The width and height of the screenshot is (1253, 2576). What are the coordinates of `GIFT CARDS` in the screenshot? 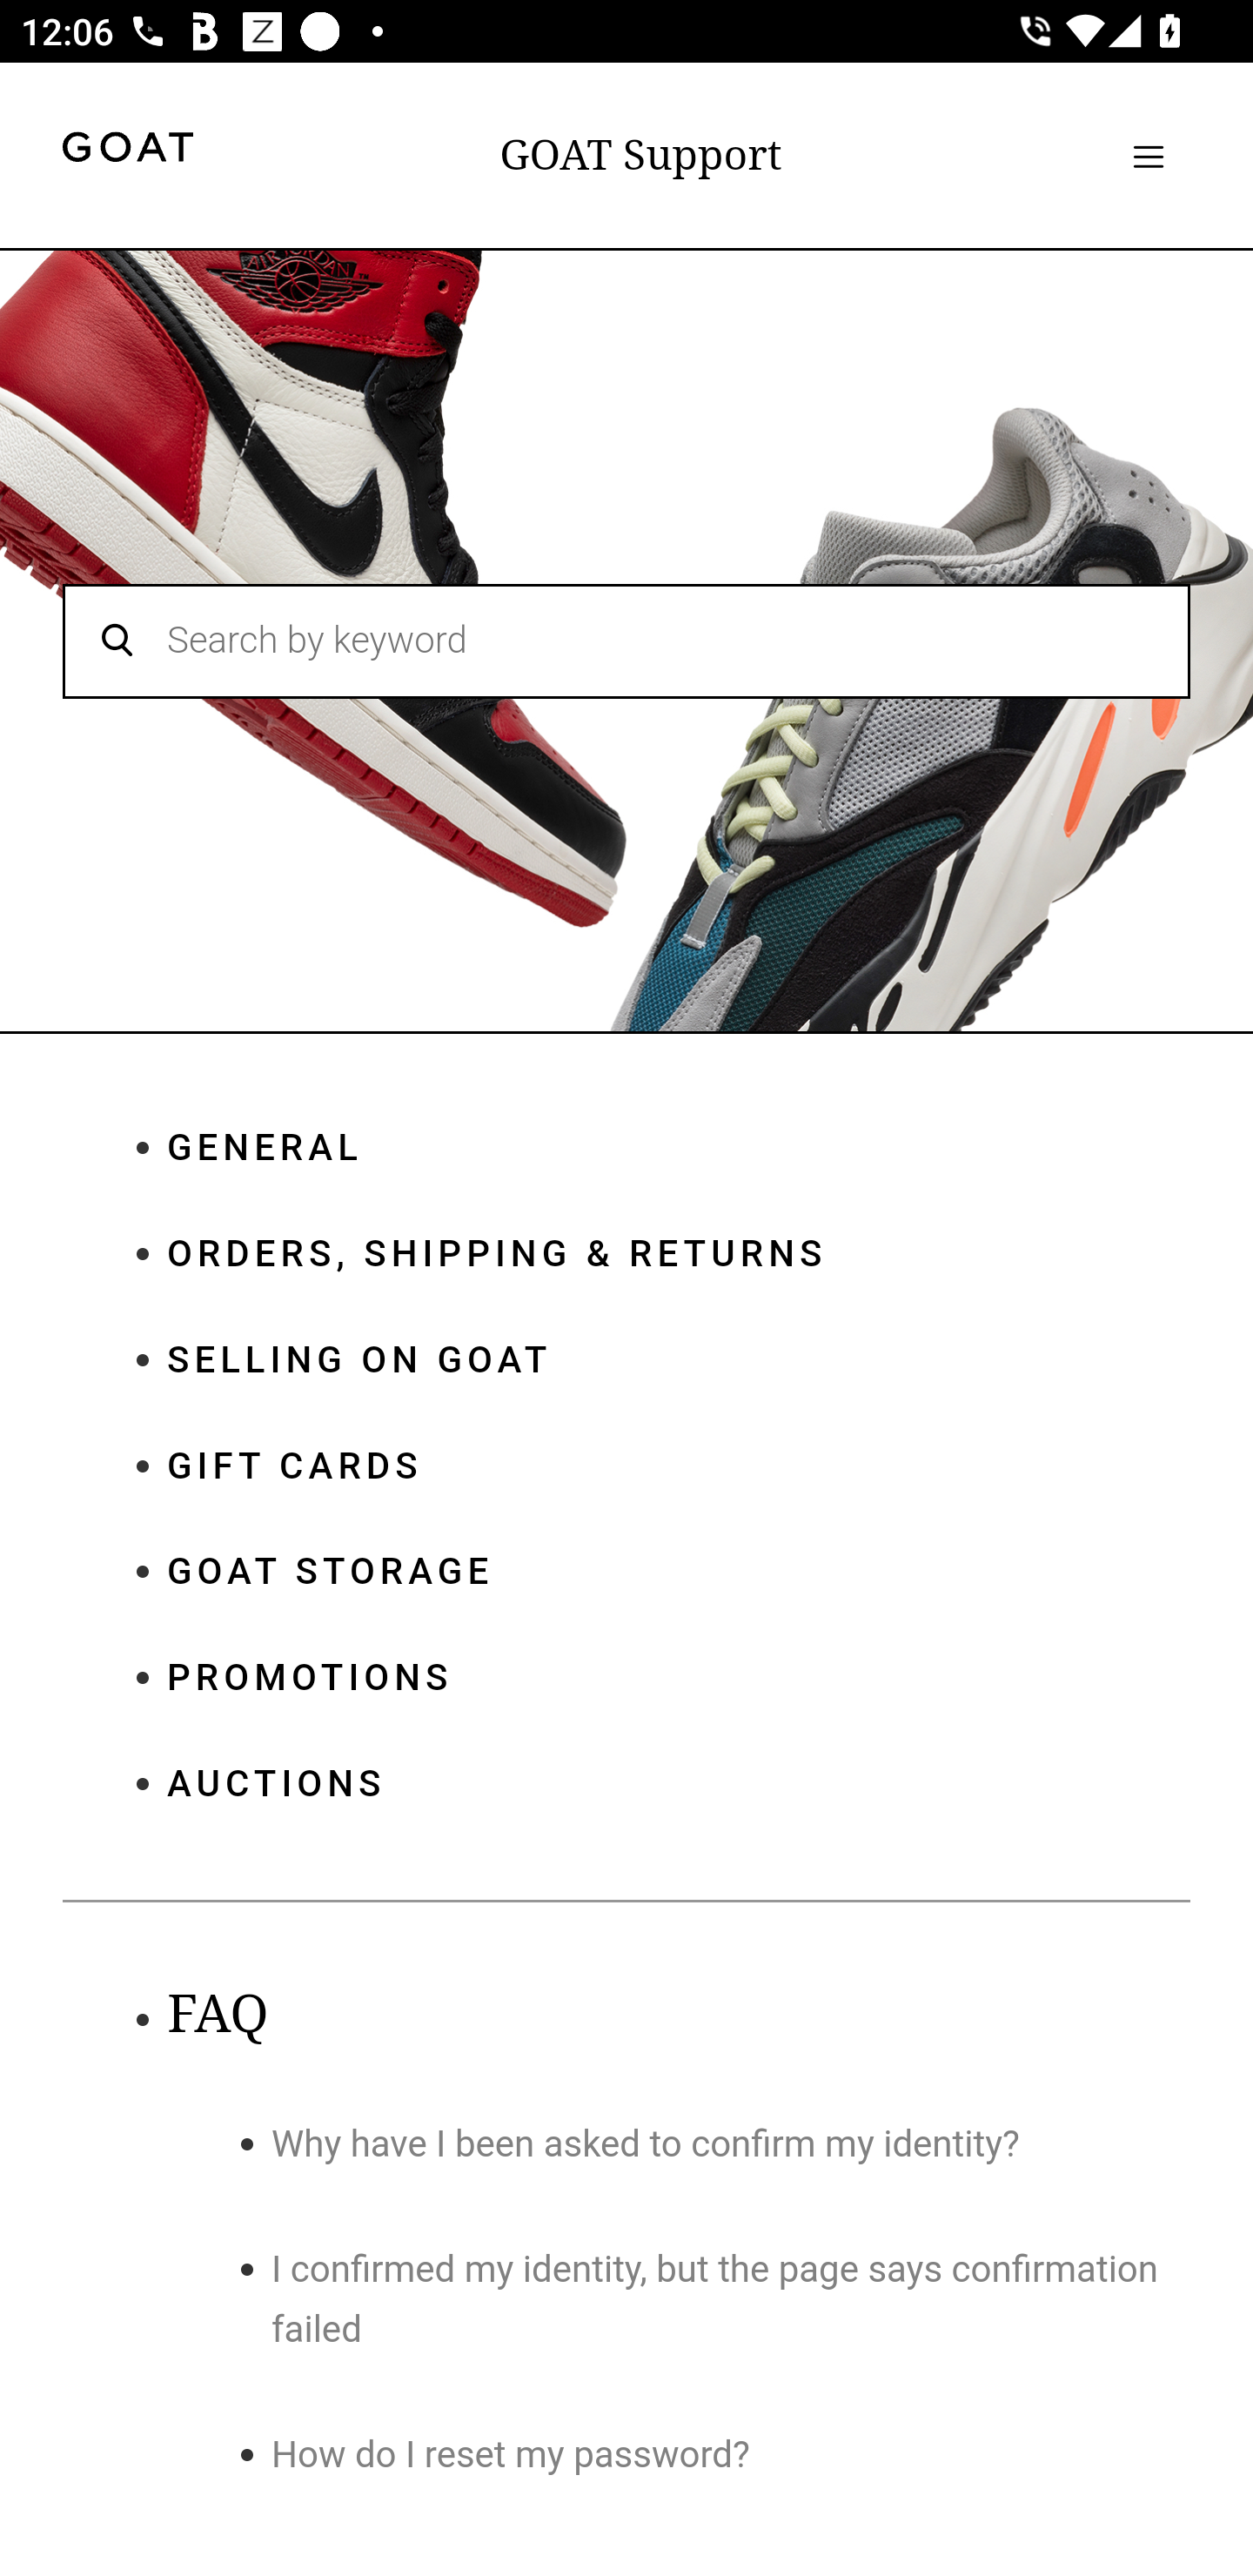 It's located at (679, 1466).